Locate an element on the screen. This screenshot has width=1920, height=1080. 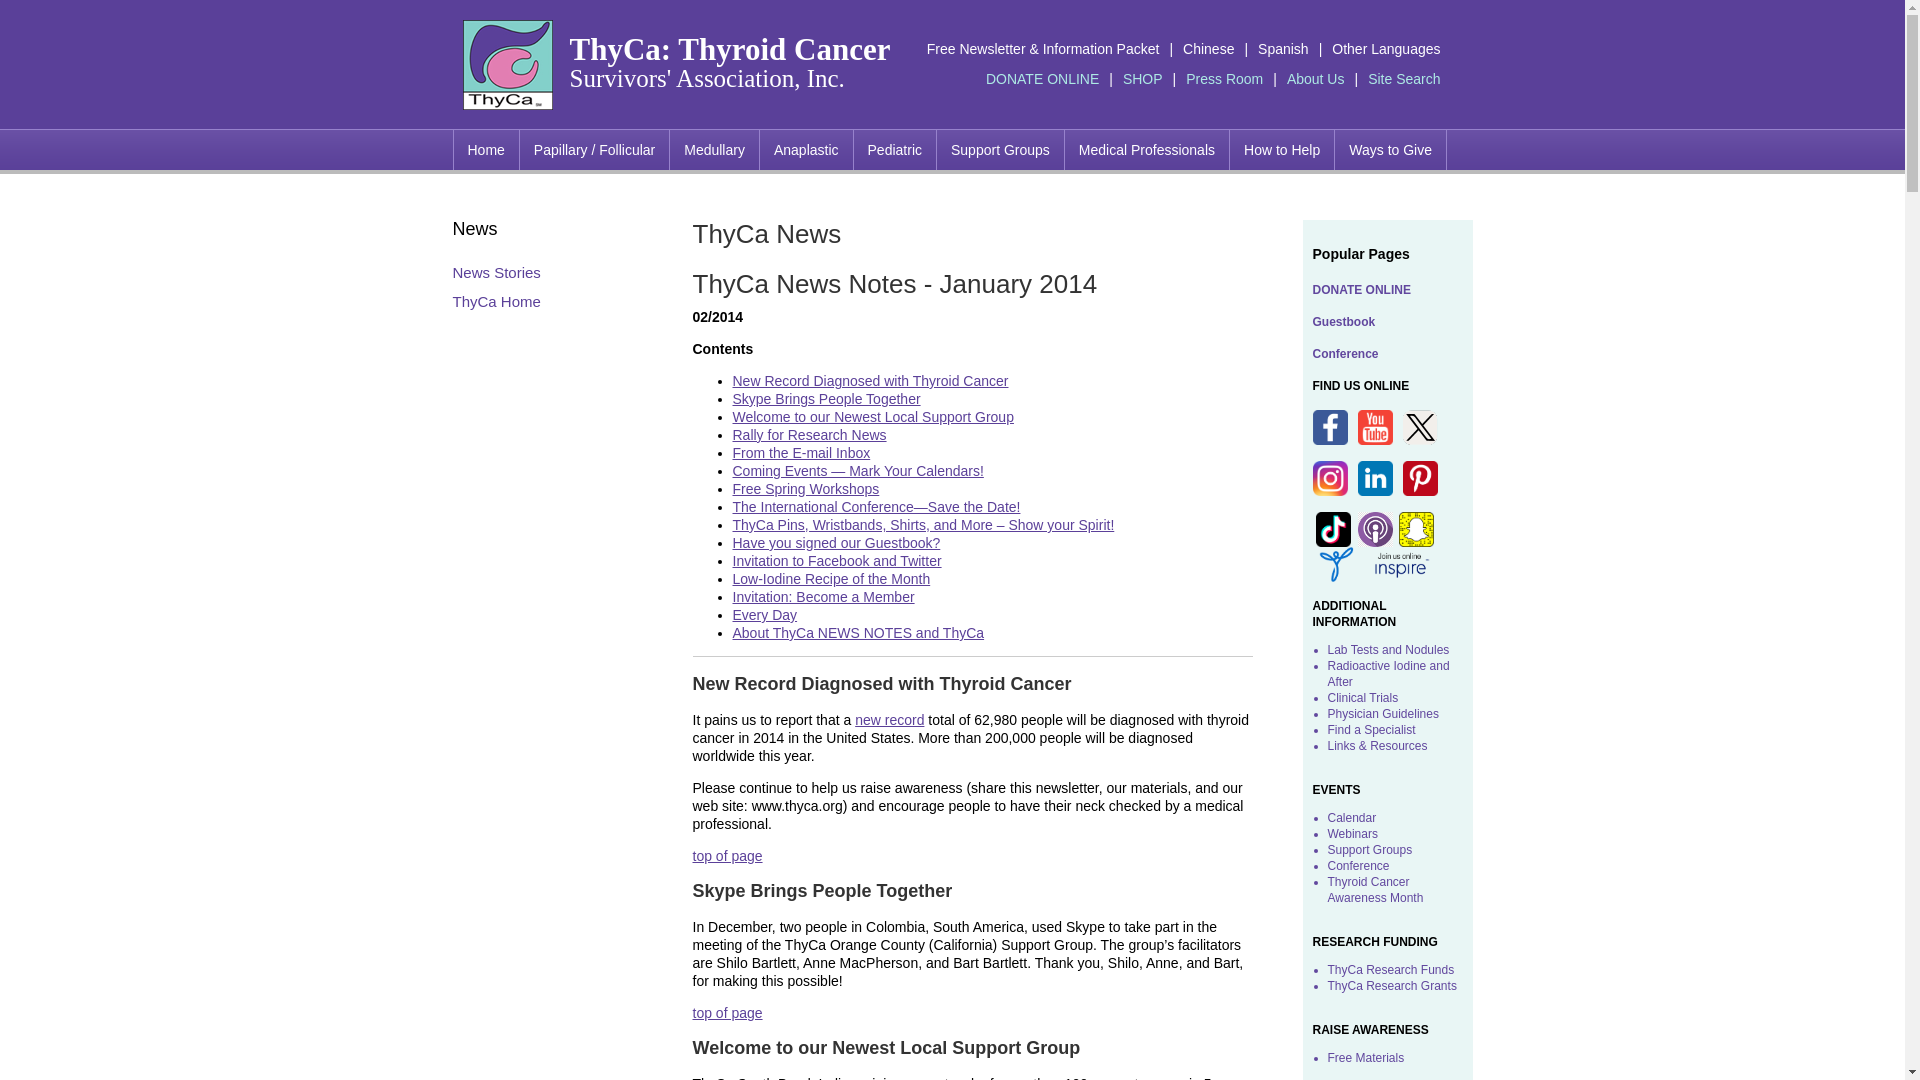
Chinese is located at coordinates (1208, 49).